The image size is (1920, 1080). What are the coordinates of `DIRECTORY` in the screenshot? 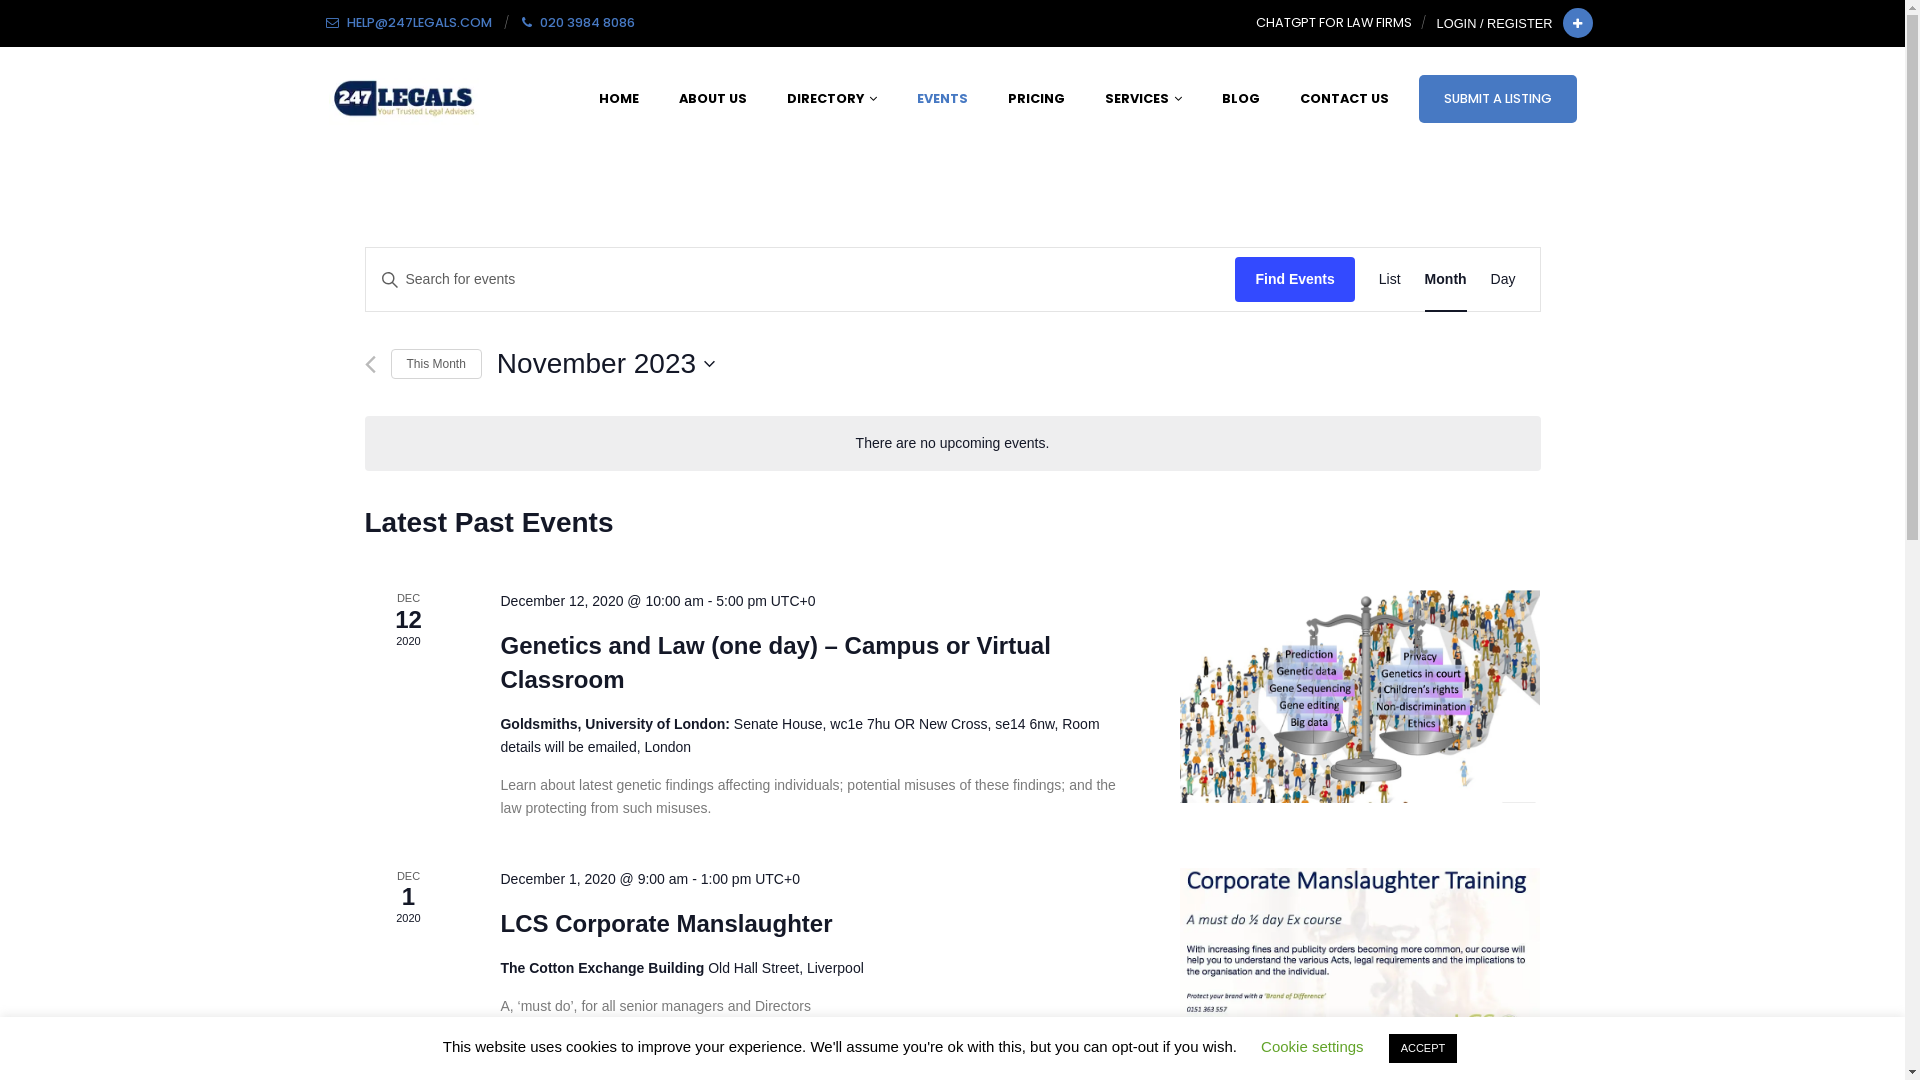 It's located at (831, 98).